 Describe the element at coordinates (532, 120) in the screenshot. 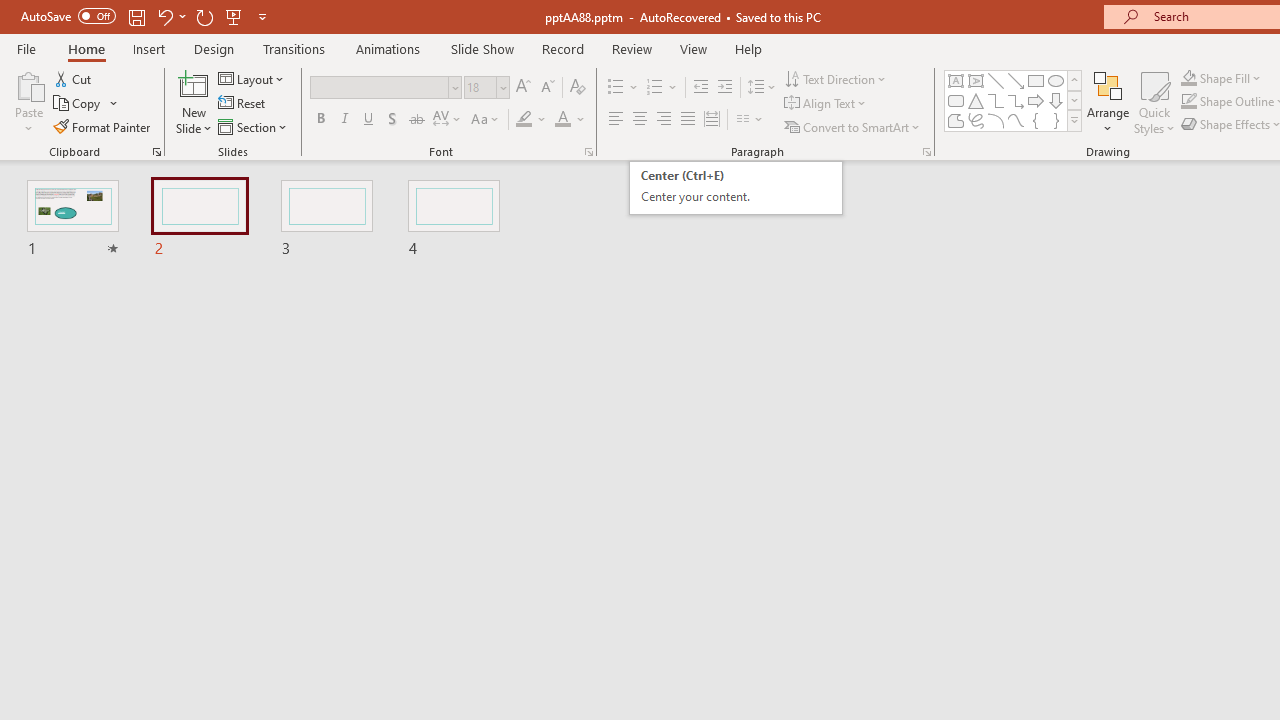

I see `Text Highlight Color` at that location.